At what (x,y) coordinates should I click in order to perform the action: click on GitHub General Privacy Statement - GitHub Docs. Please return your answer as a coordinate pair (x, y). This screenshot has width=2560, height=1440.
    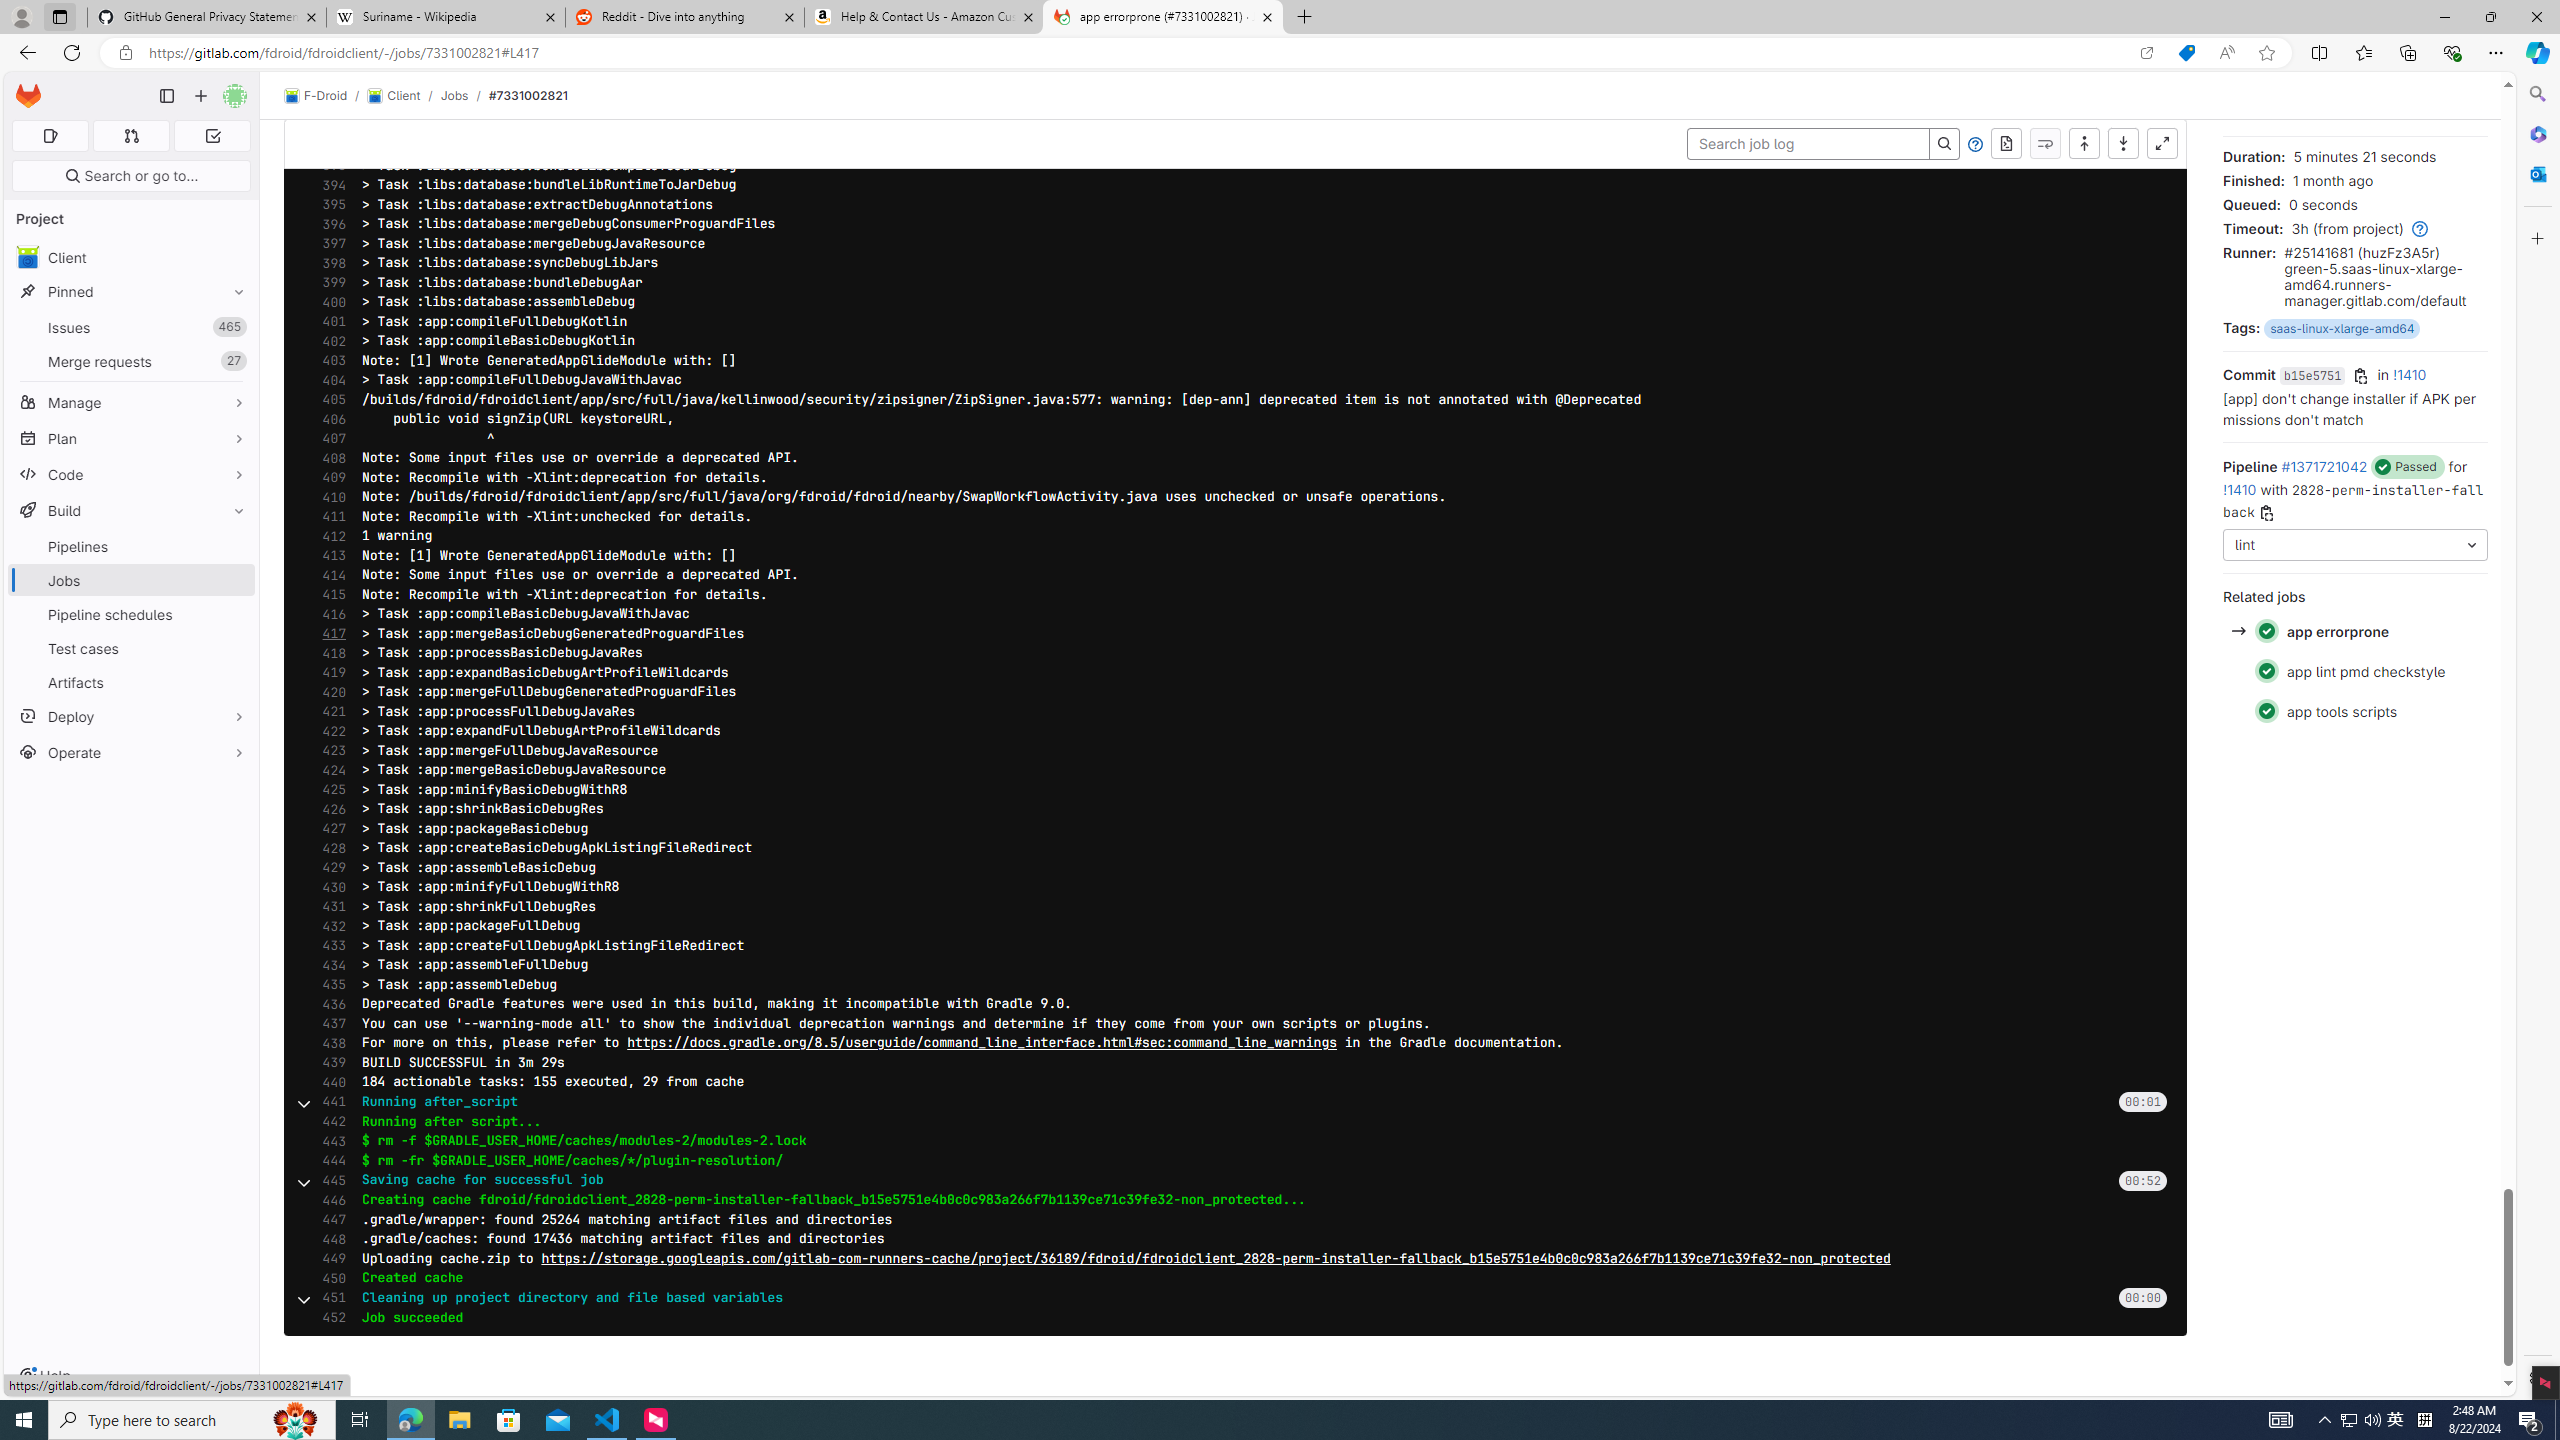
    Looking at the image, I should click on (207, 17).